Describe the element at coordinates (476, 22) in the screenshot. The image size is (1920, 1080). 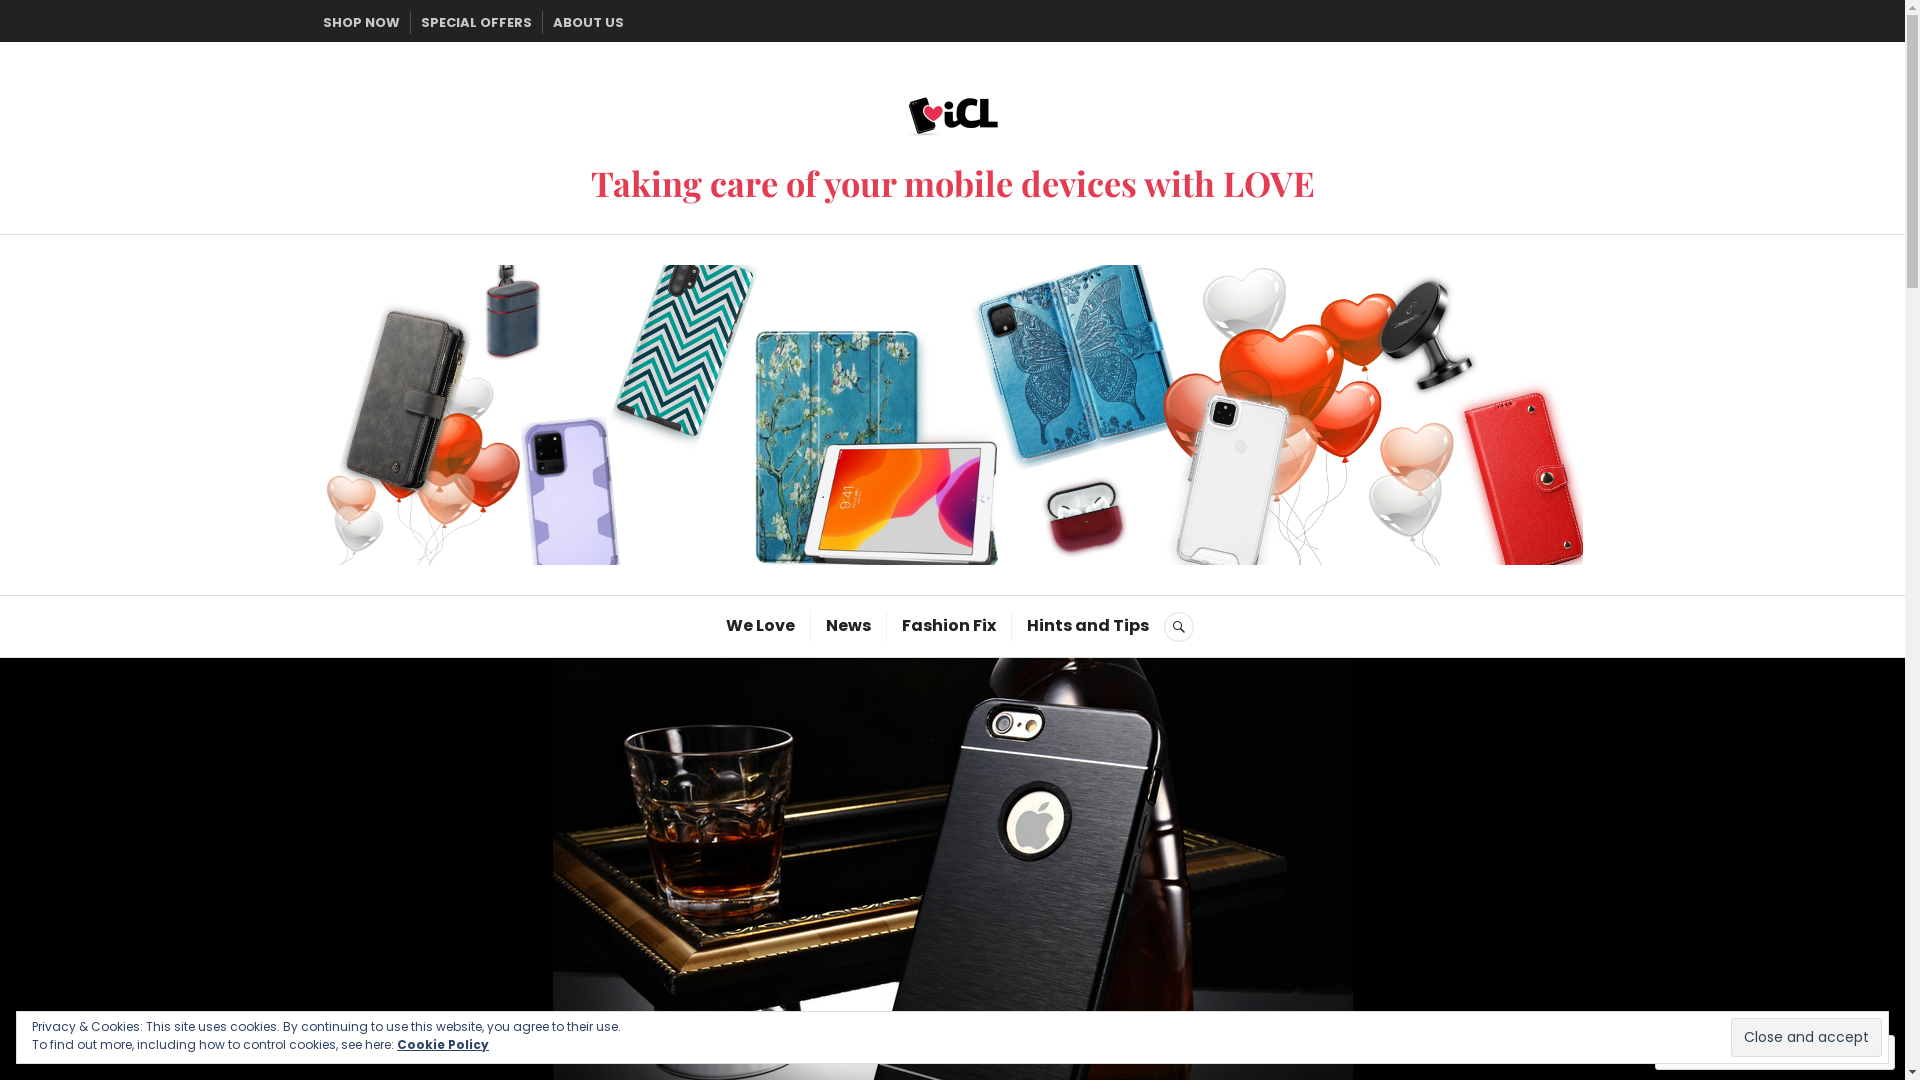
I see `SPECIAL OFFERS` at that location.